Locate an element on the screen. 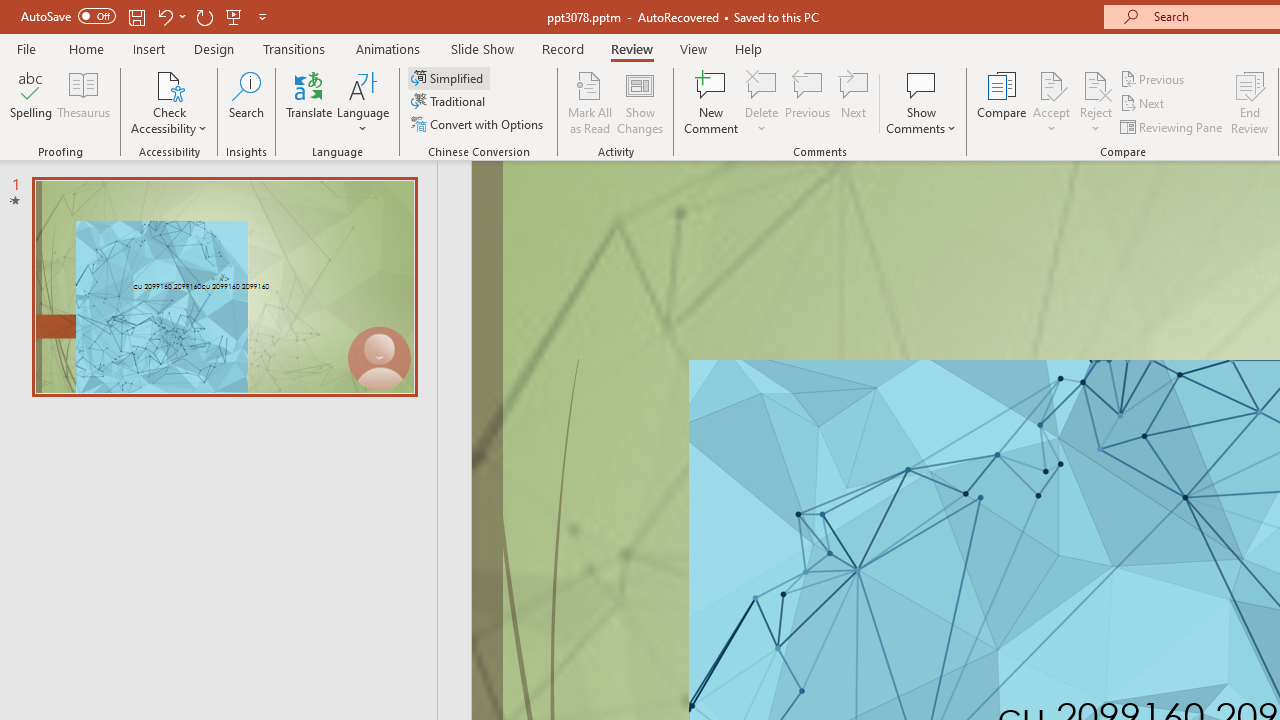  Simplified is located at coordinates (449, 78).